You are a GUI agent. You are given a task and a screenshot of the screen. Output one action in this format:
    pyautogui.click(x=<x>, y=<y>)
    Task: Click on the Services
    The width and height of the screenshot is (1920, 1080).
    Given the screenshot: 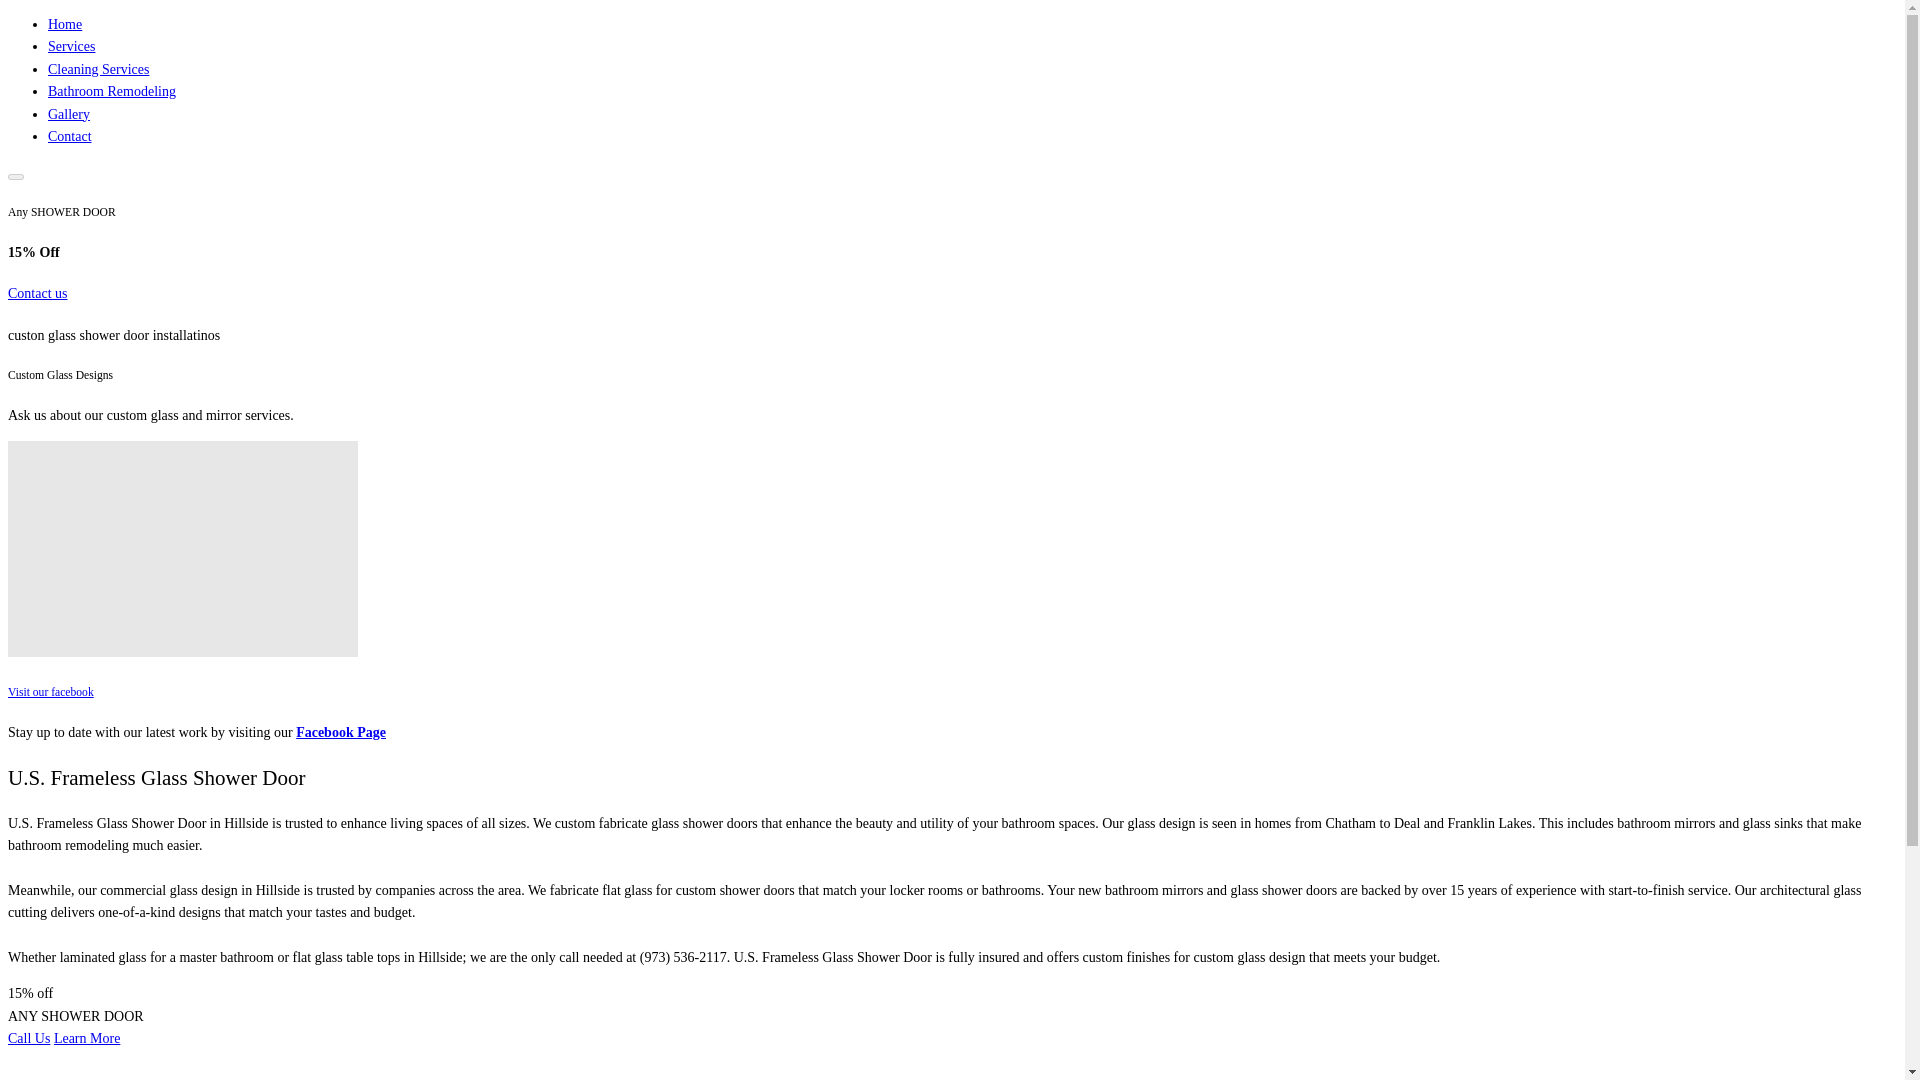 What is the action you would take?
    pyautogui.click(x=71, y=46)
    